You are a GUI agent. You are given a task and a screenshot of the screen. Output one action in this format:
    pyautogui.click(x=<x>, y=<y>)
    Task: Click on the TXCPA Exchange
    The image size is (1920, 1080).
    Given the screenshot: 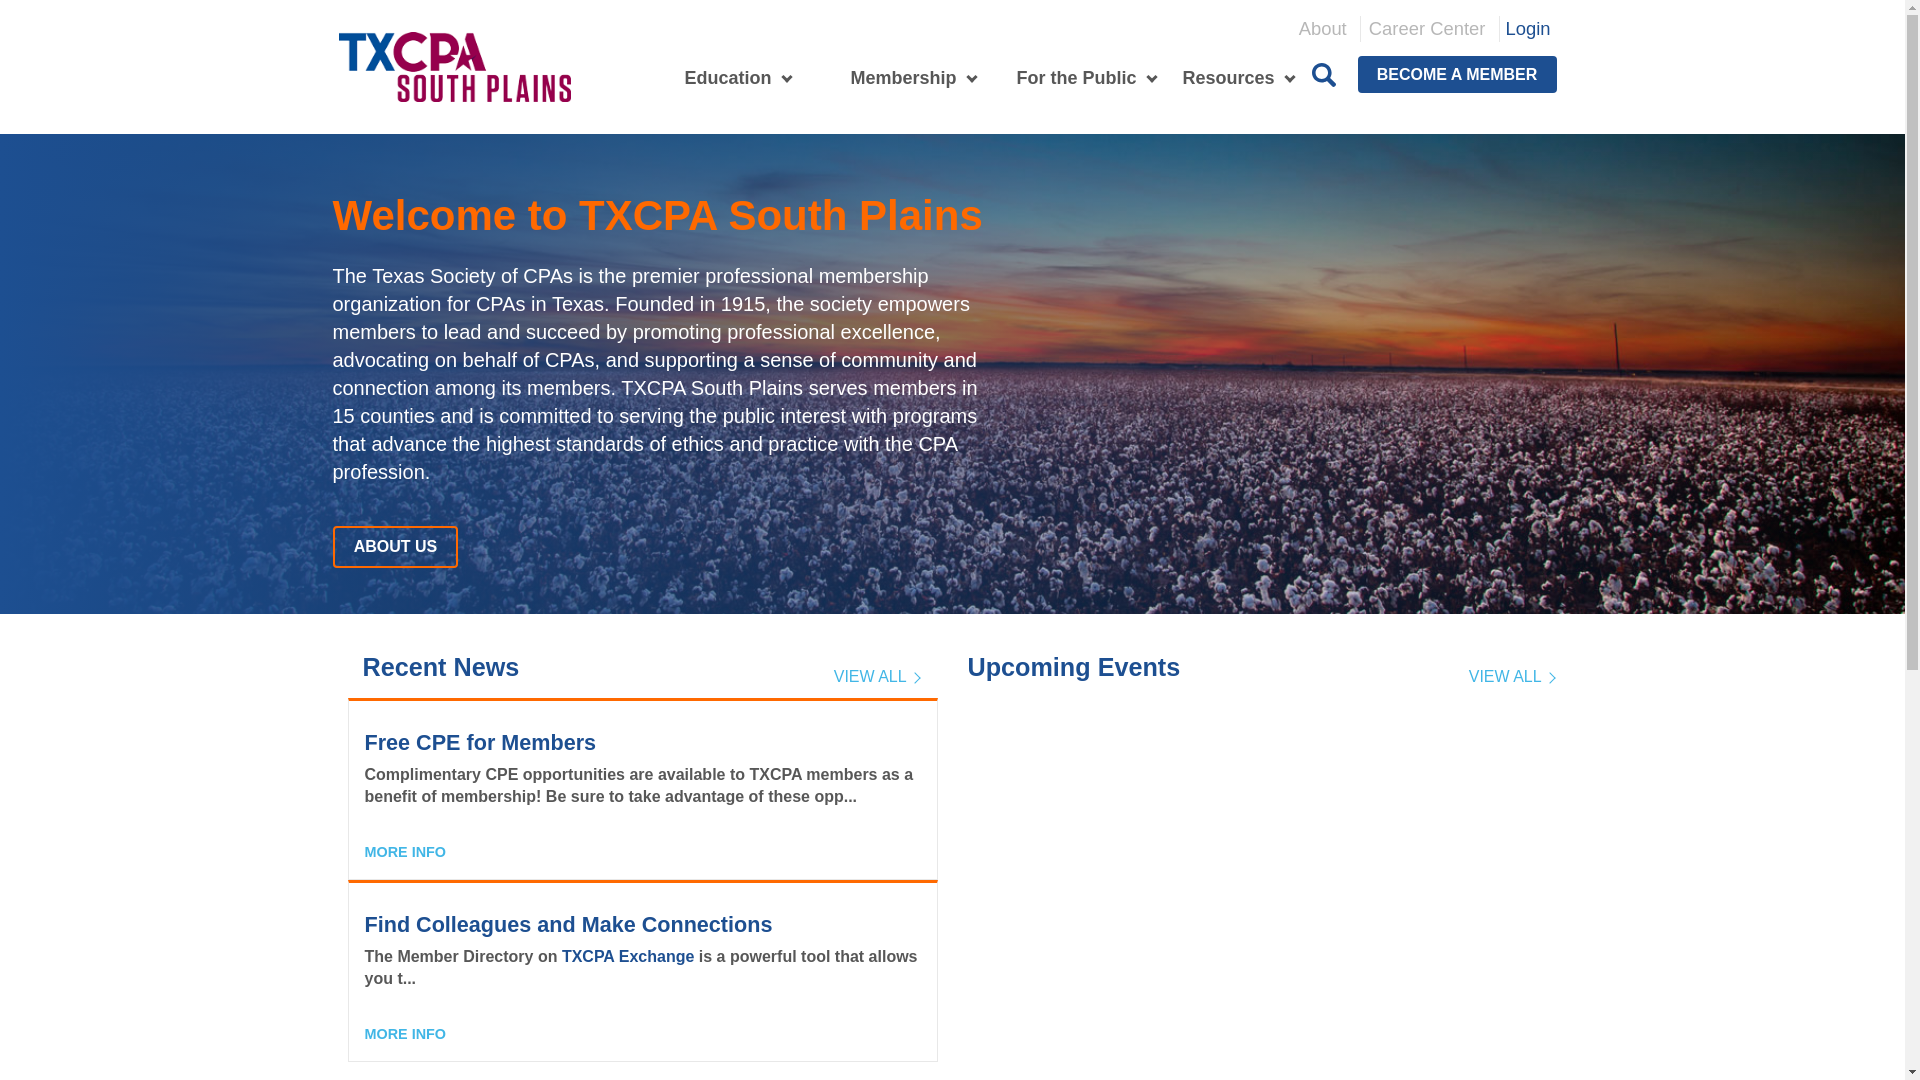 What is the action you would take?
    pyautogui.click(x=628, y=956)
    